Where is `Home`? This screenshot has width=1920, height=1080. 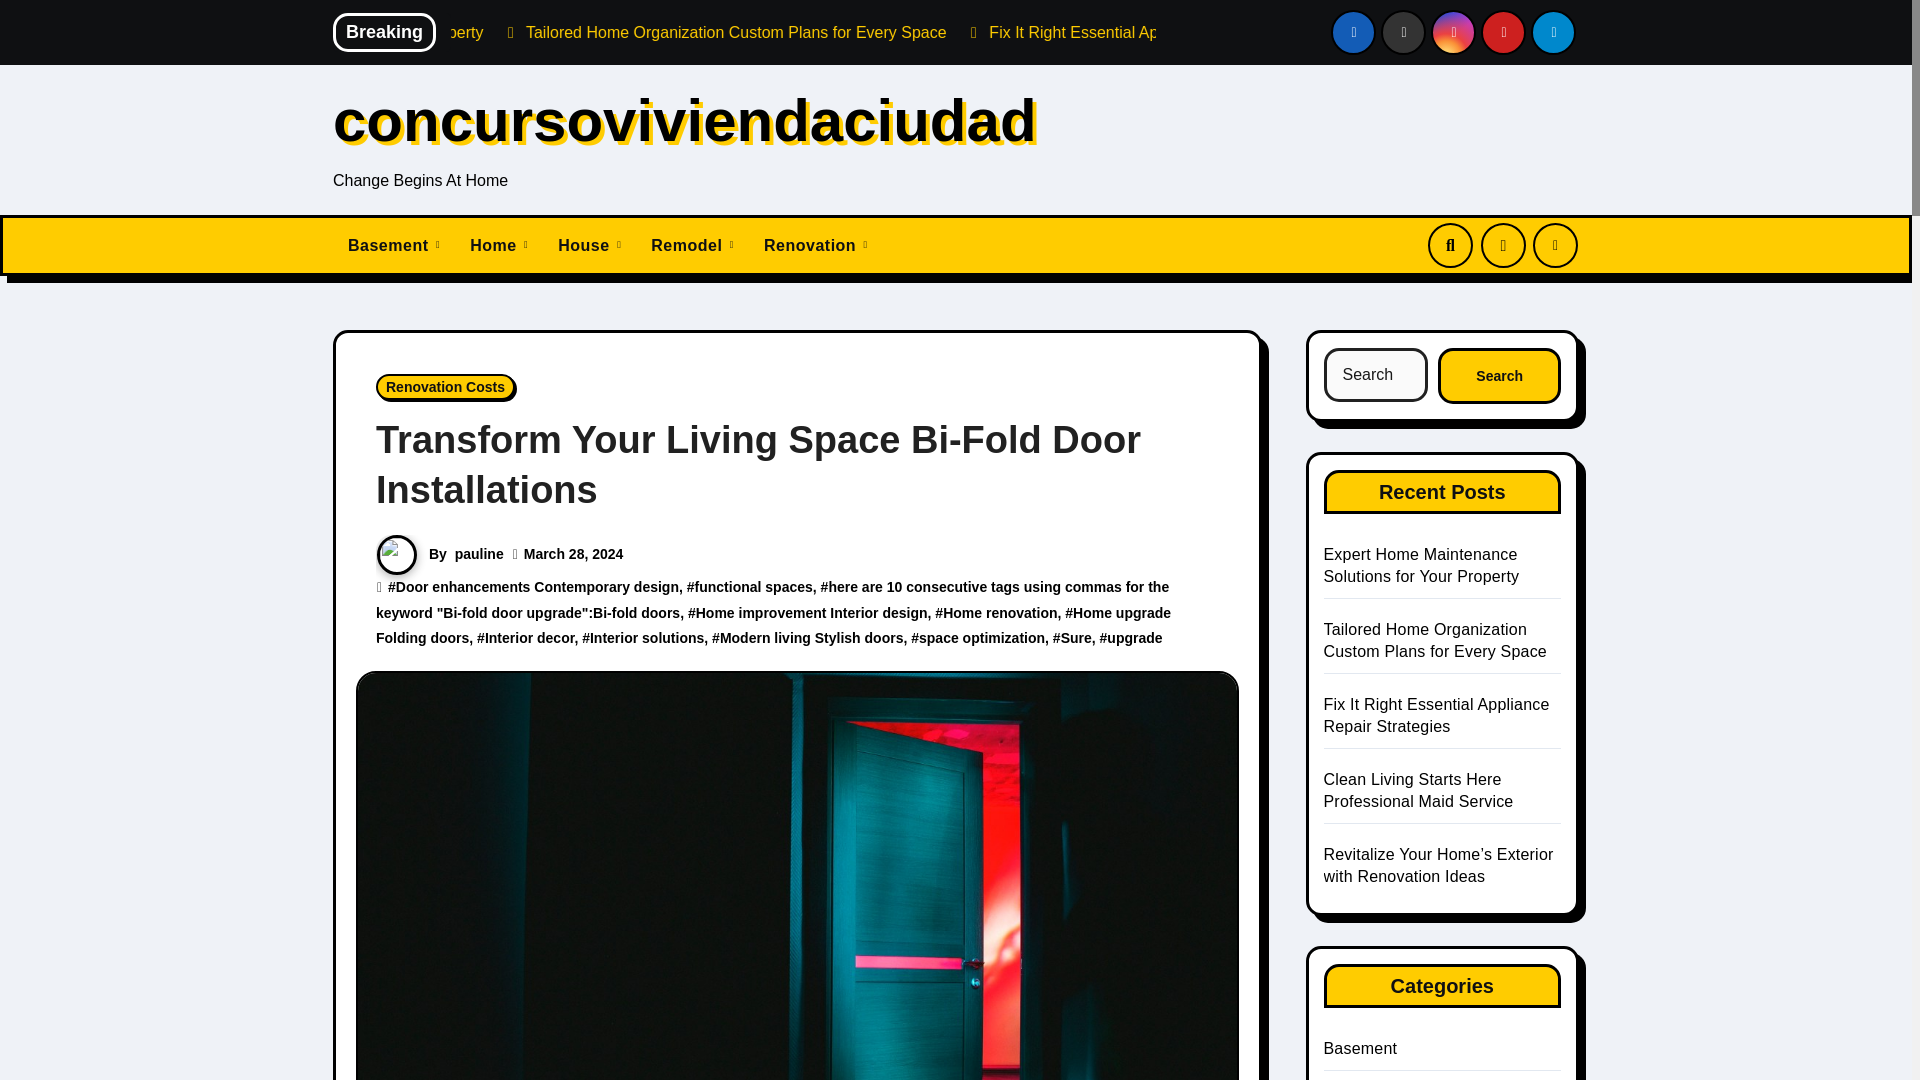
Home is located at coordinates (499, 246).